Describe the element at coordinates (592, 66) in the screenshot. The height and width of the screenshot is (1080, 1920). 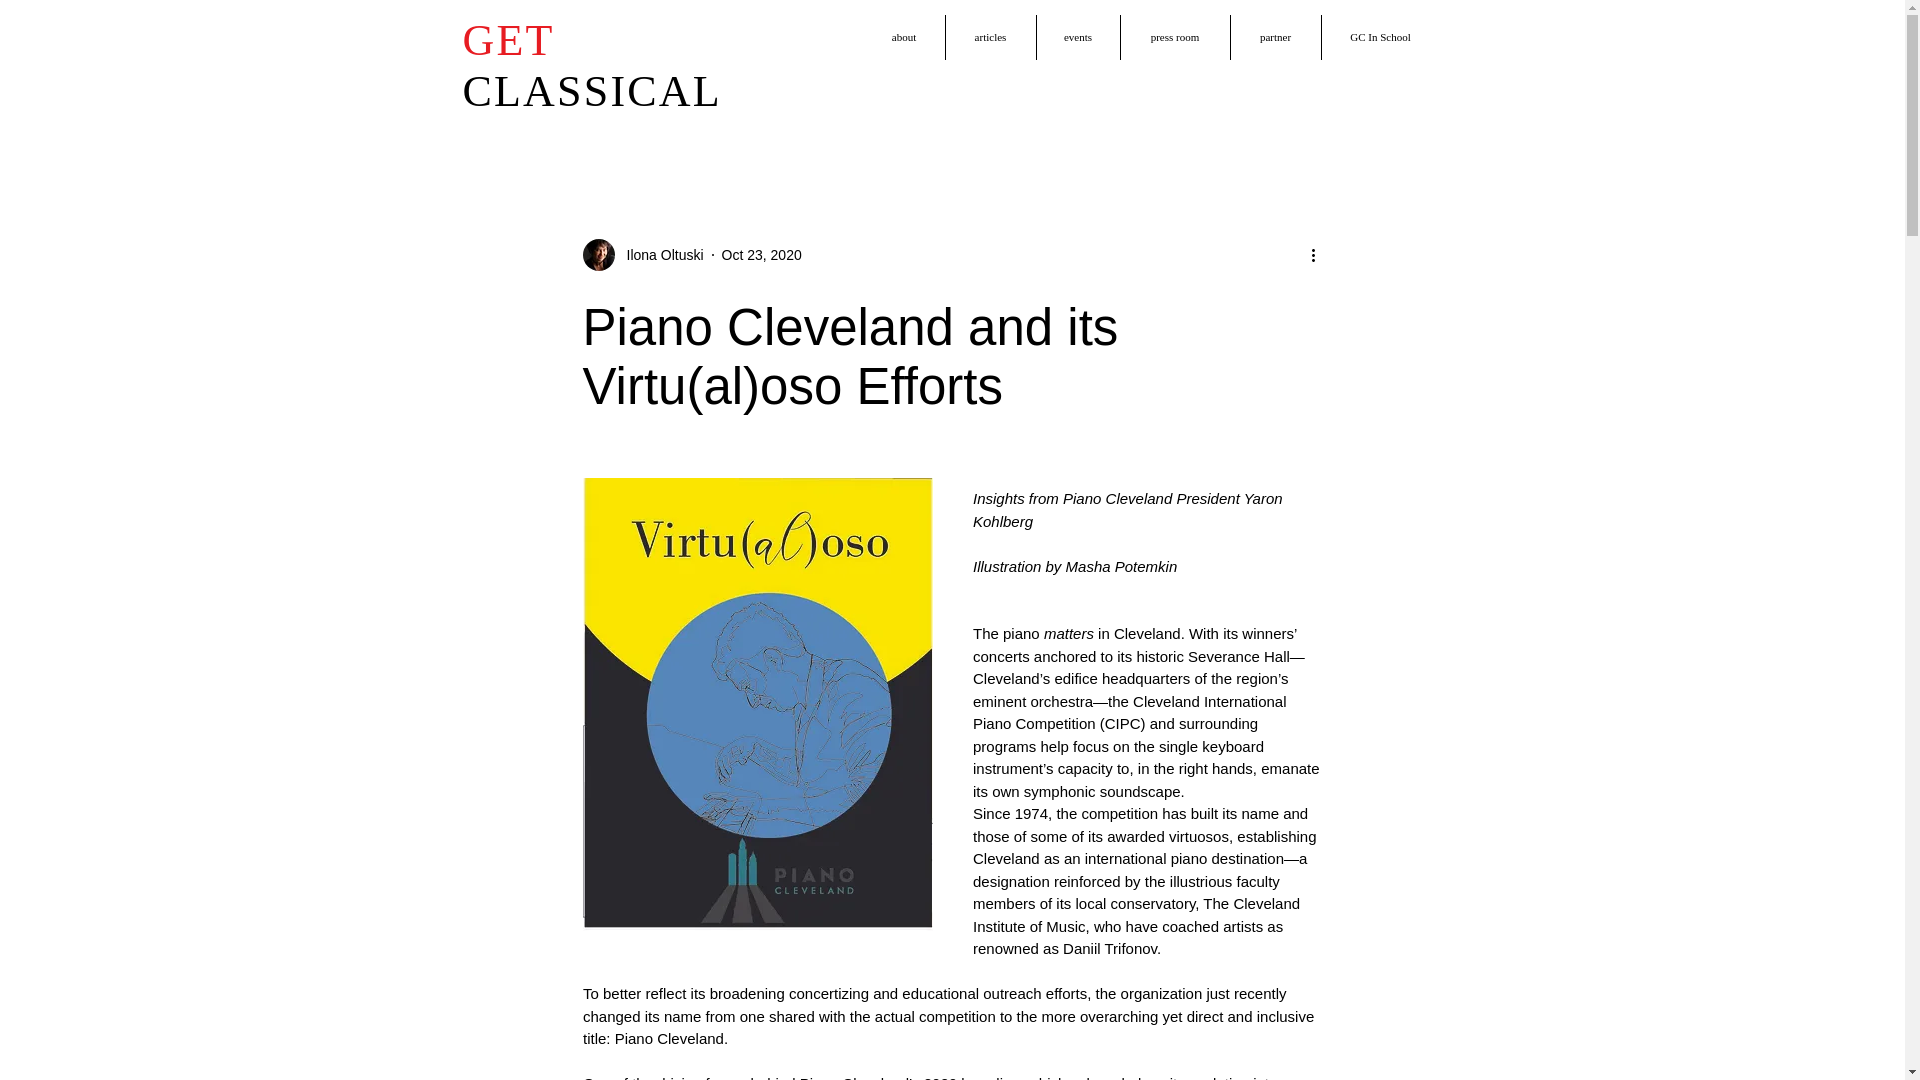
I see `GET CLASSICAL` at that location.